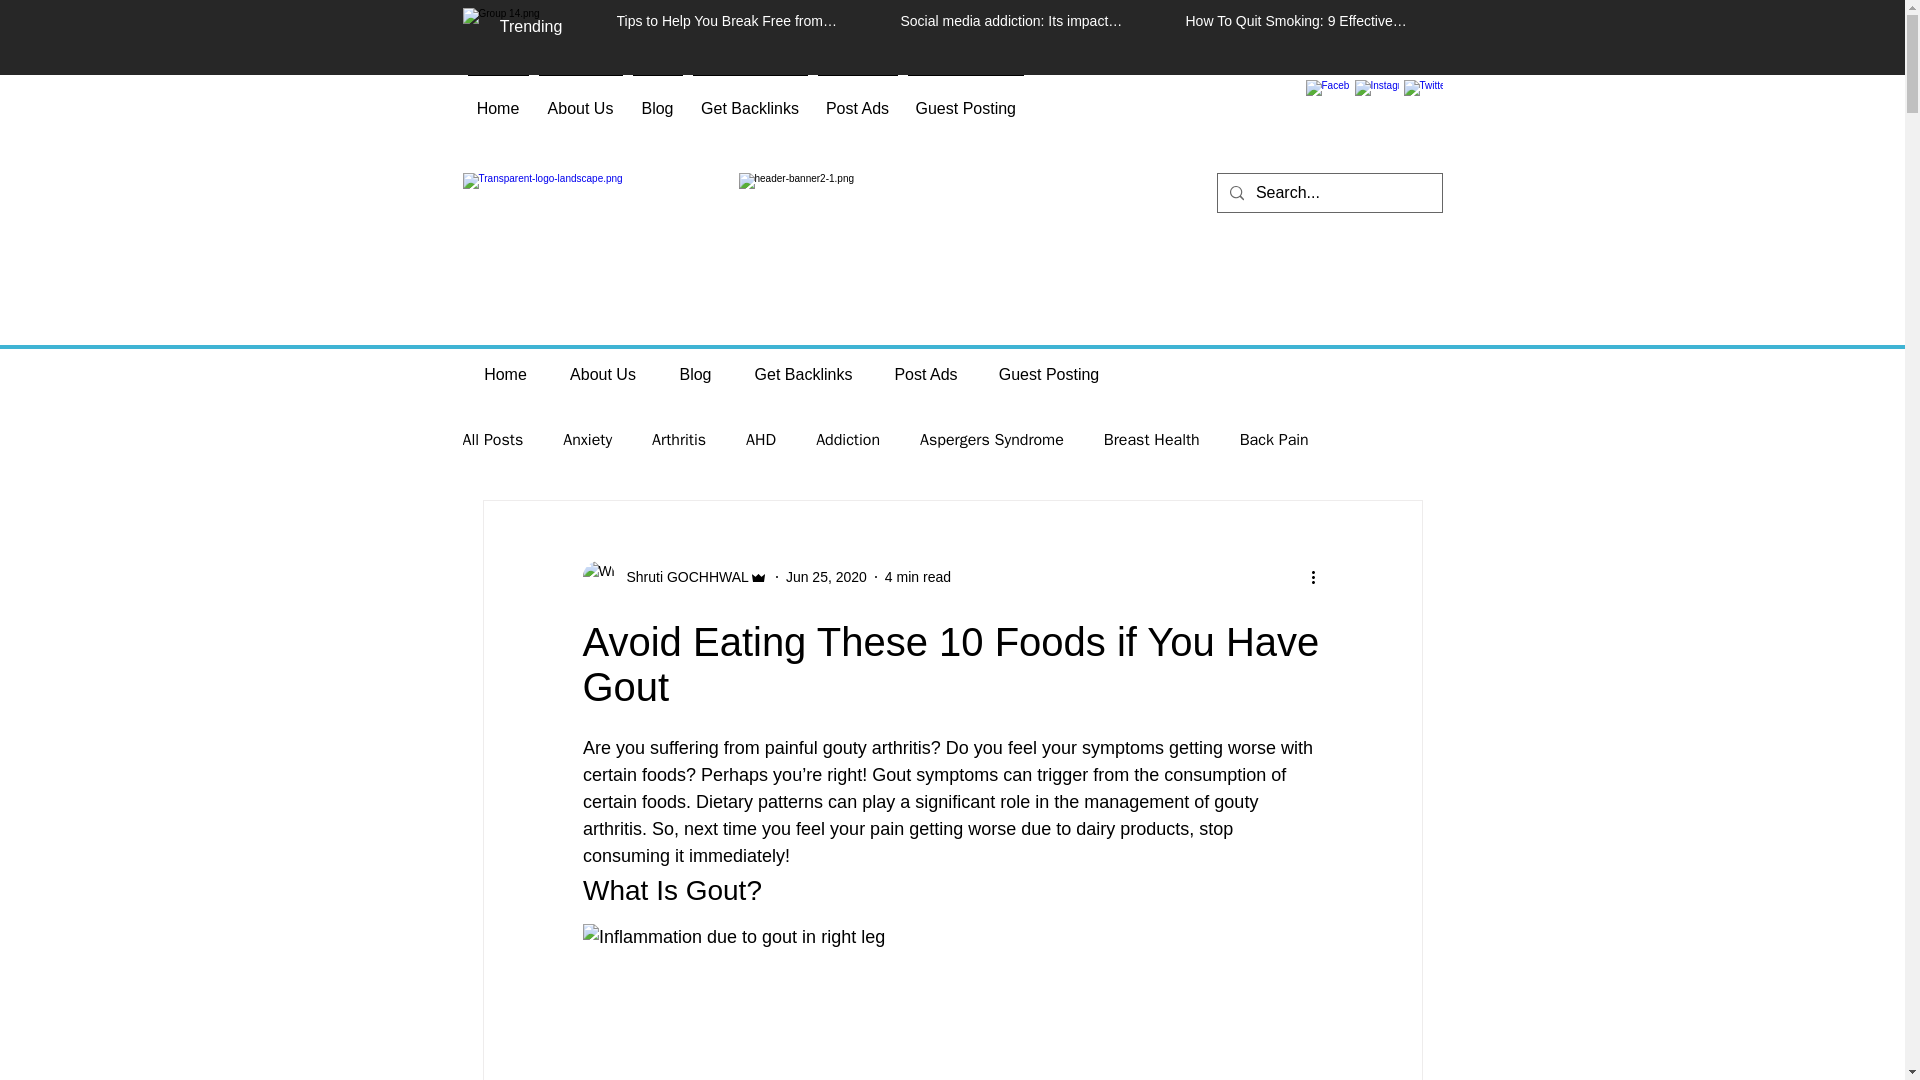 This screenshot has height=1080, width=1920. What do you see at coordinates (951, 244) in the screenshot?
I see `file4.jpg` at bounding box center [951, 244].